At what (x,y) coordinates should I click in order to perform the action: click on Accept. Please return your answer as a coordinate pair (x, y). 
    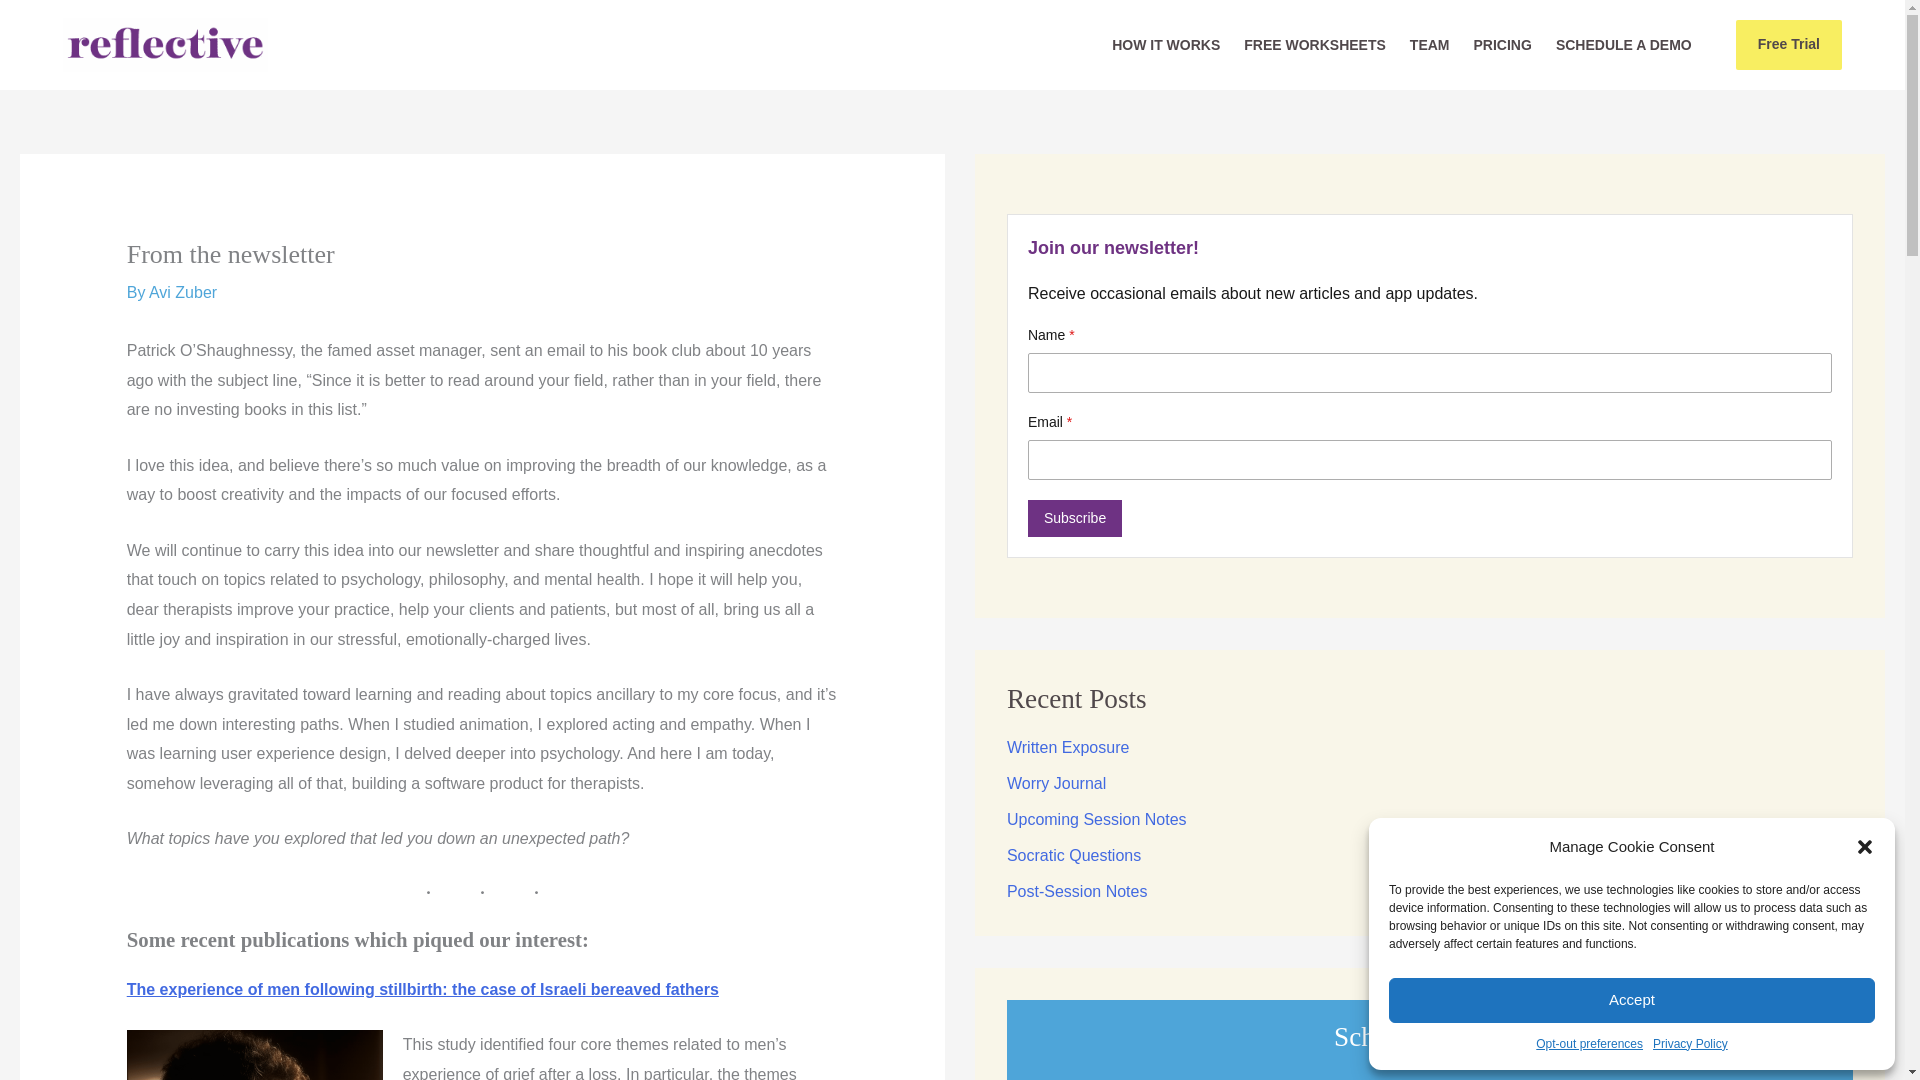
    Looking at the image, I should click on (1632, 1000).